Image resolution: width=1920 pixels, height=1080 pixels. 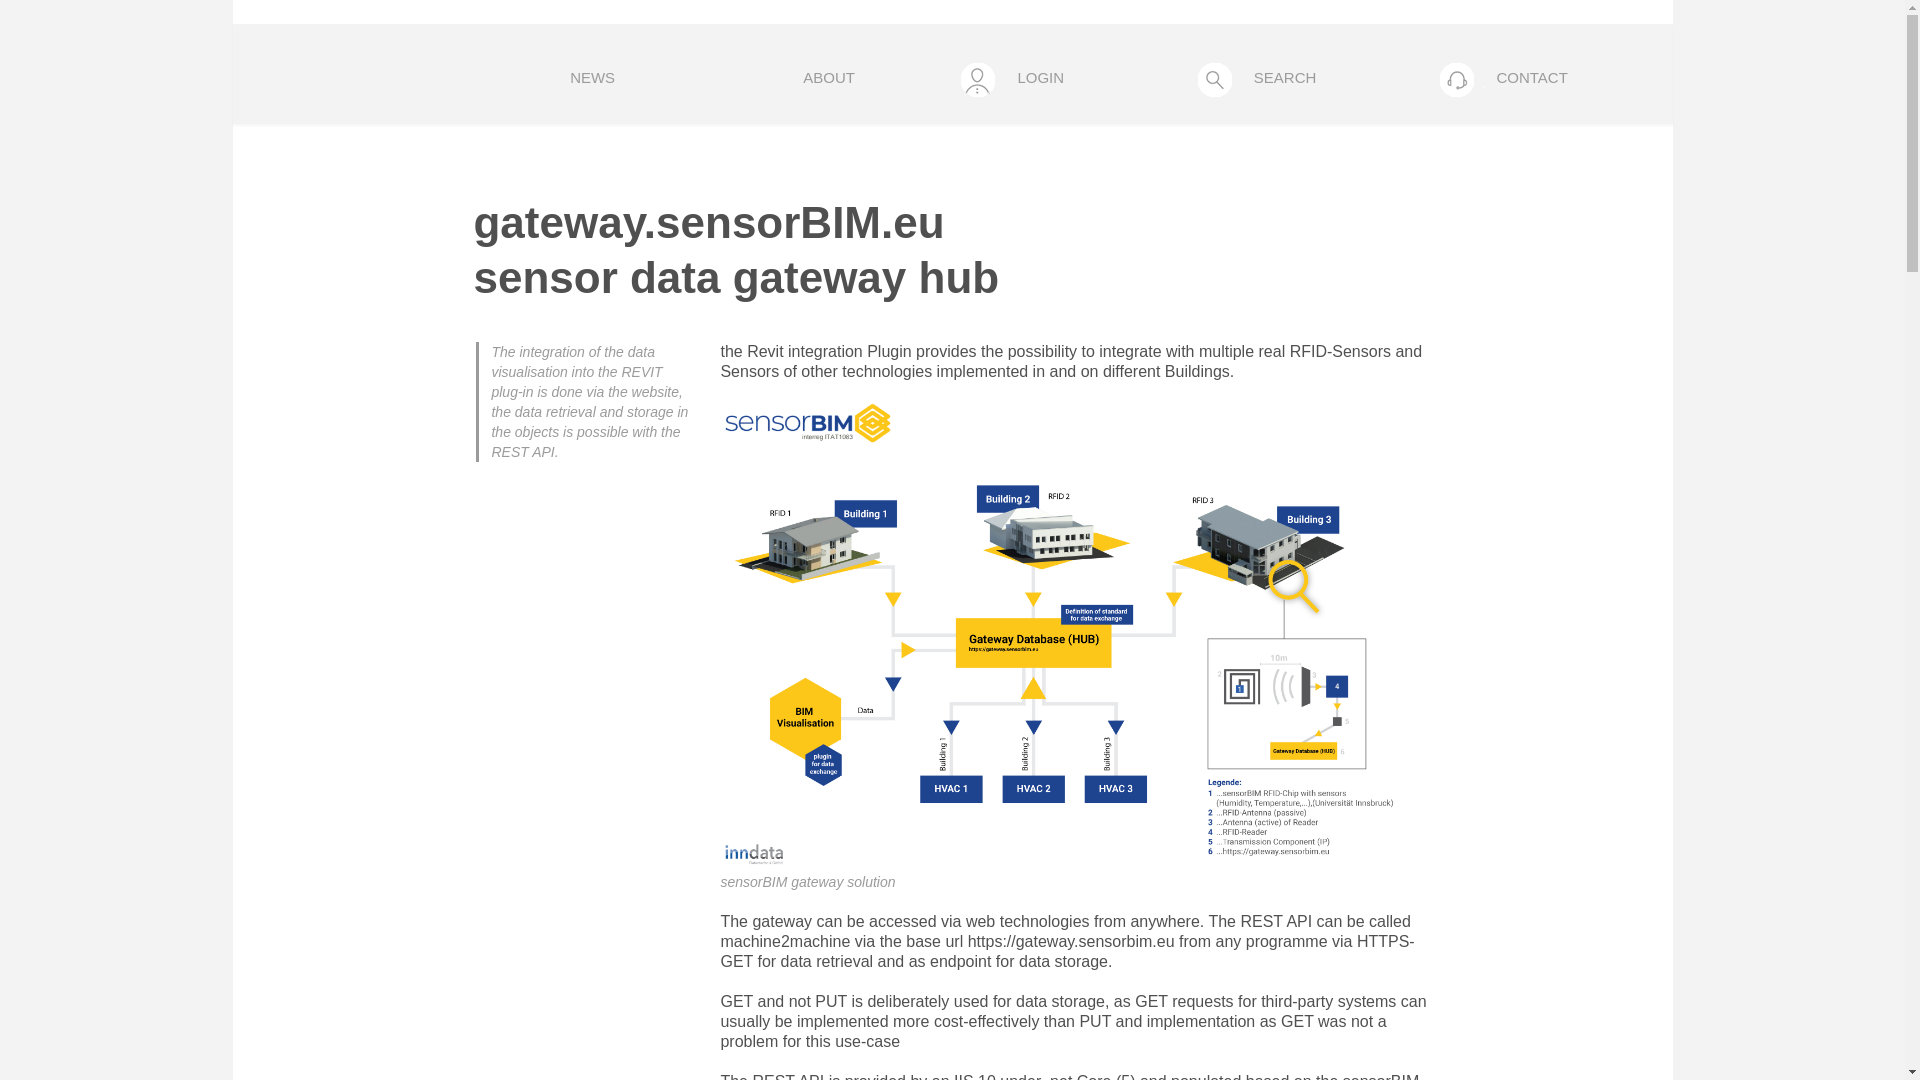 What do you see at coordinates (592, 79) in the screenshot?
I see `NEWS` at bounding box center [592, 79].